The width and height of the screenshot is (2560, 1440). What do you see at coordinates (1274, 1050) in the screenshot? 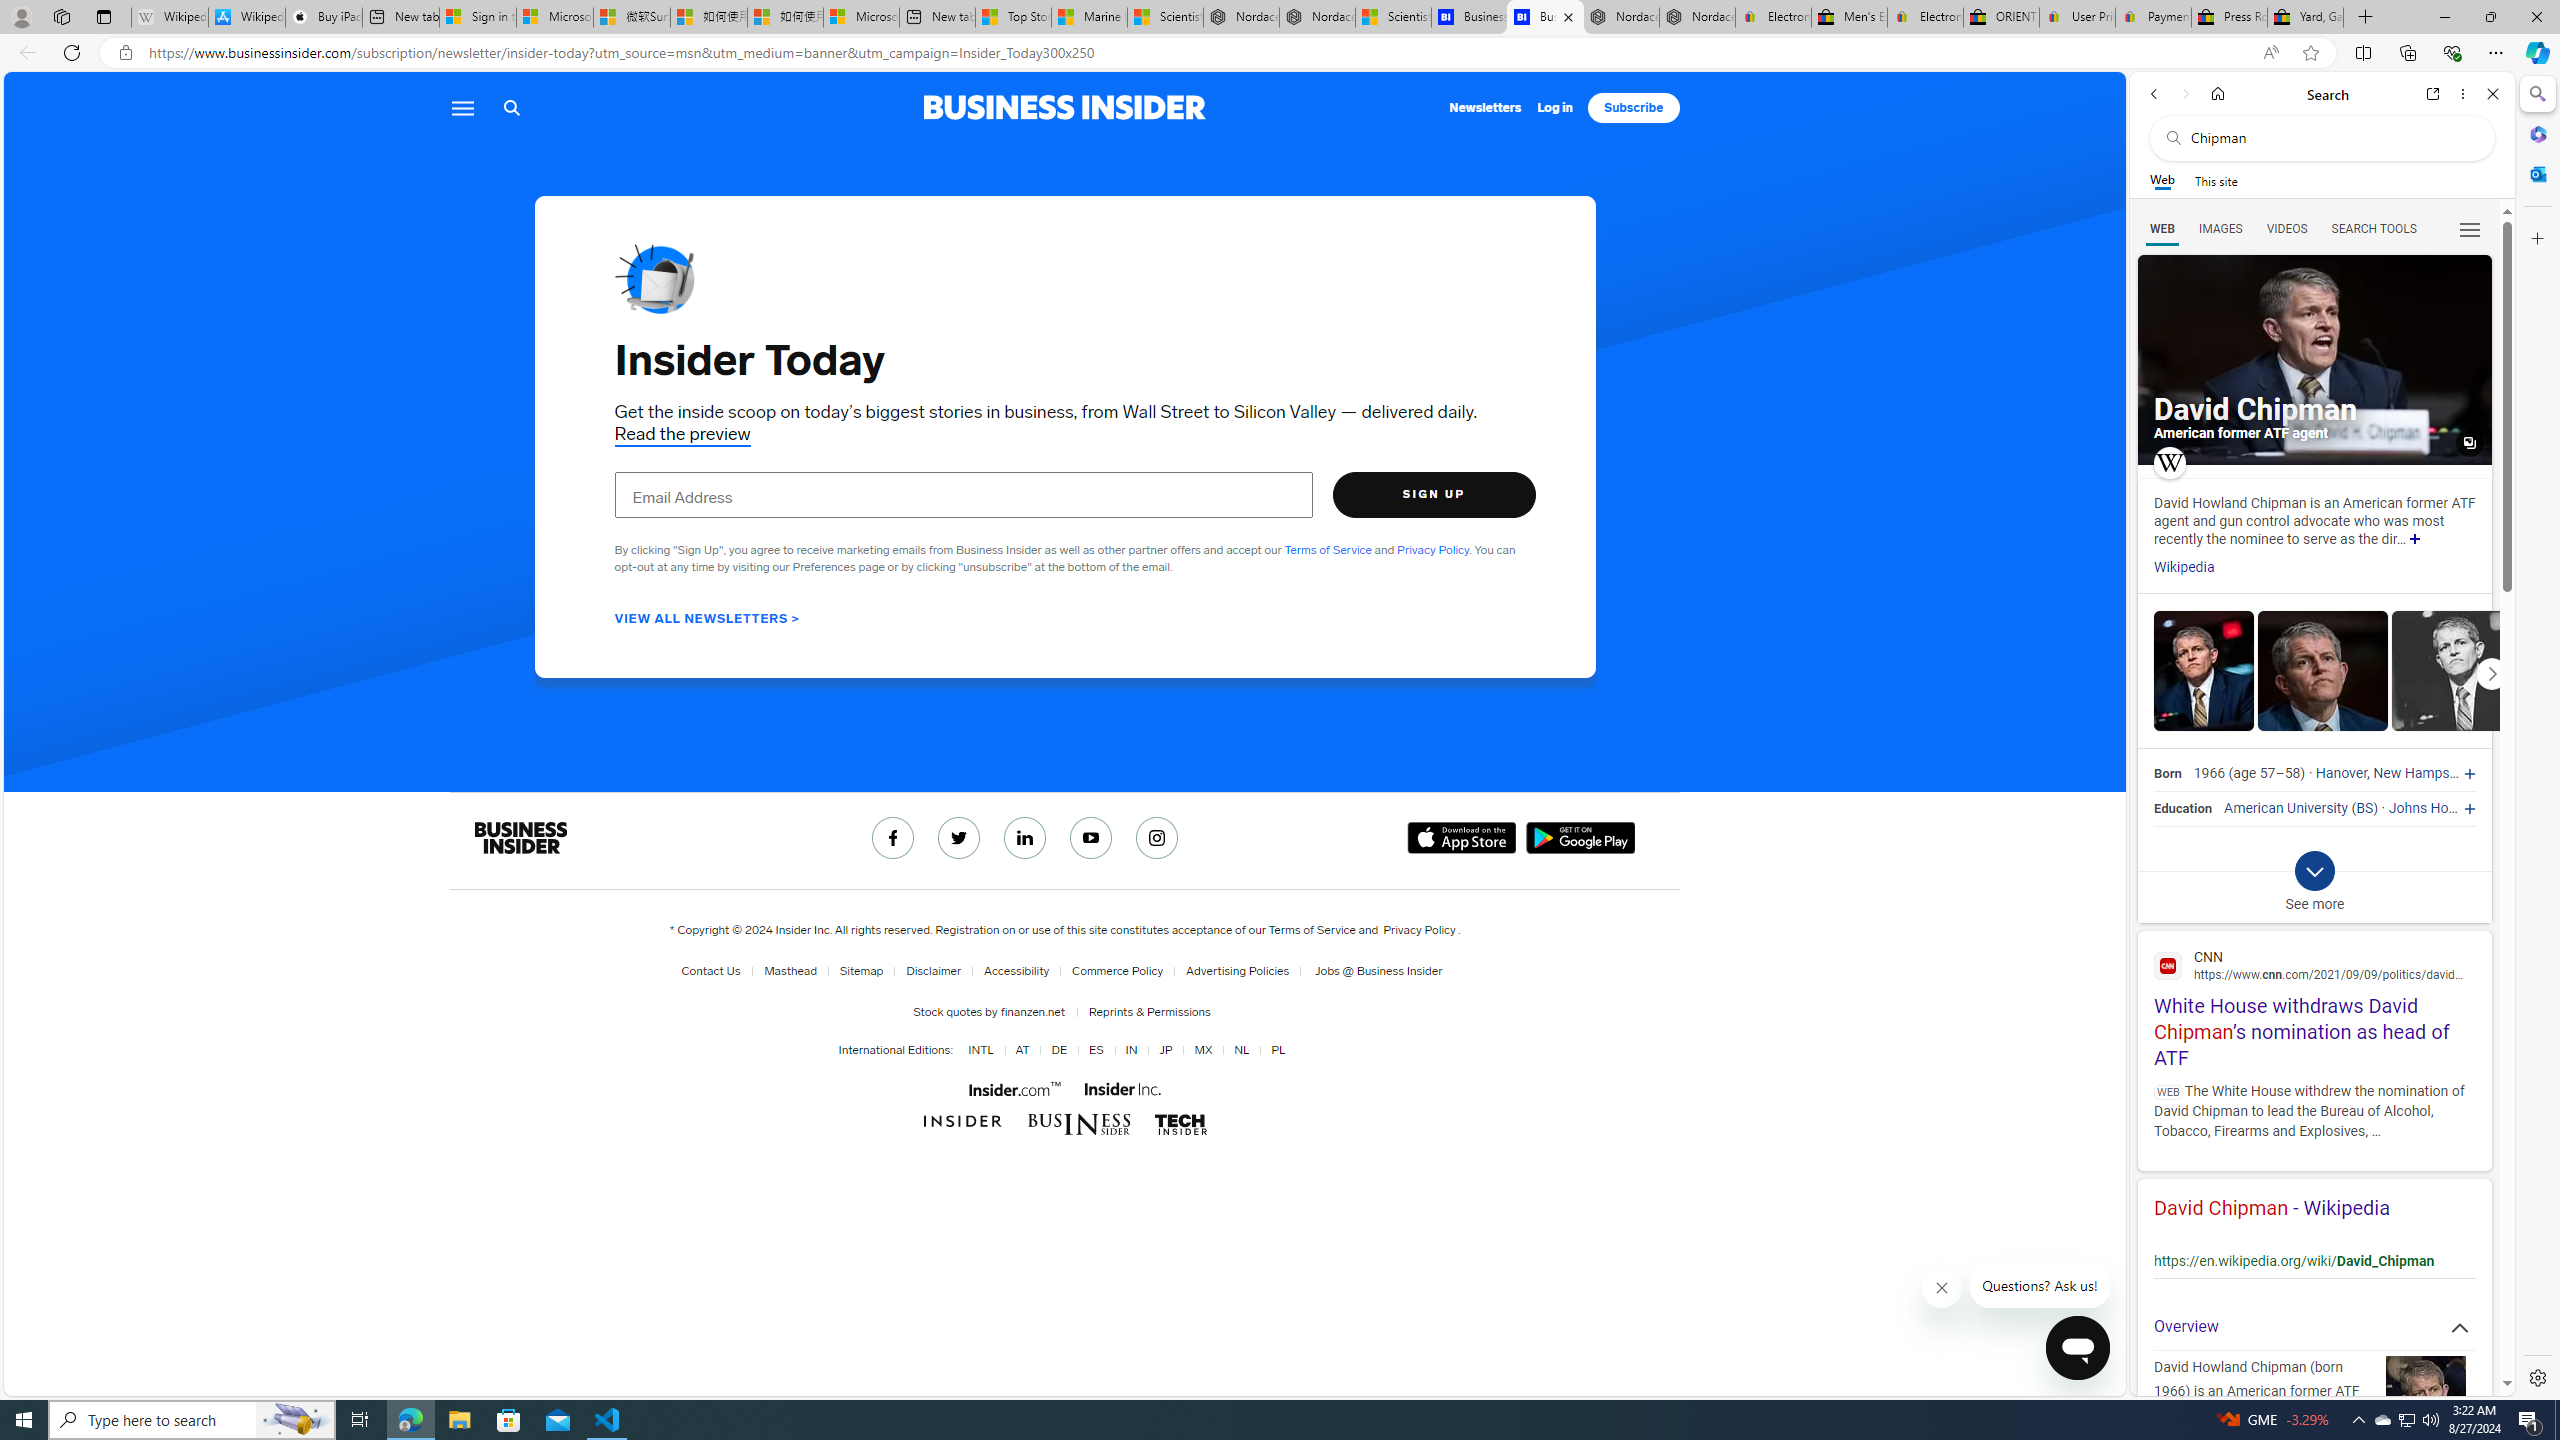
I see `PL` at bounding box center [1274, 1050].